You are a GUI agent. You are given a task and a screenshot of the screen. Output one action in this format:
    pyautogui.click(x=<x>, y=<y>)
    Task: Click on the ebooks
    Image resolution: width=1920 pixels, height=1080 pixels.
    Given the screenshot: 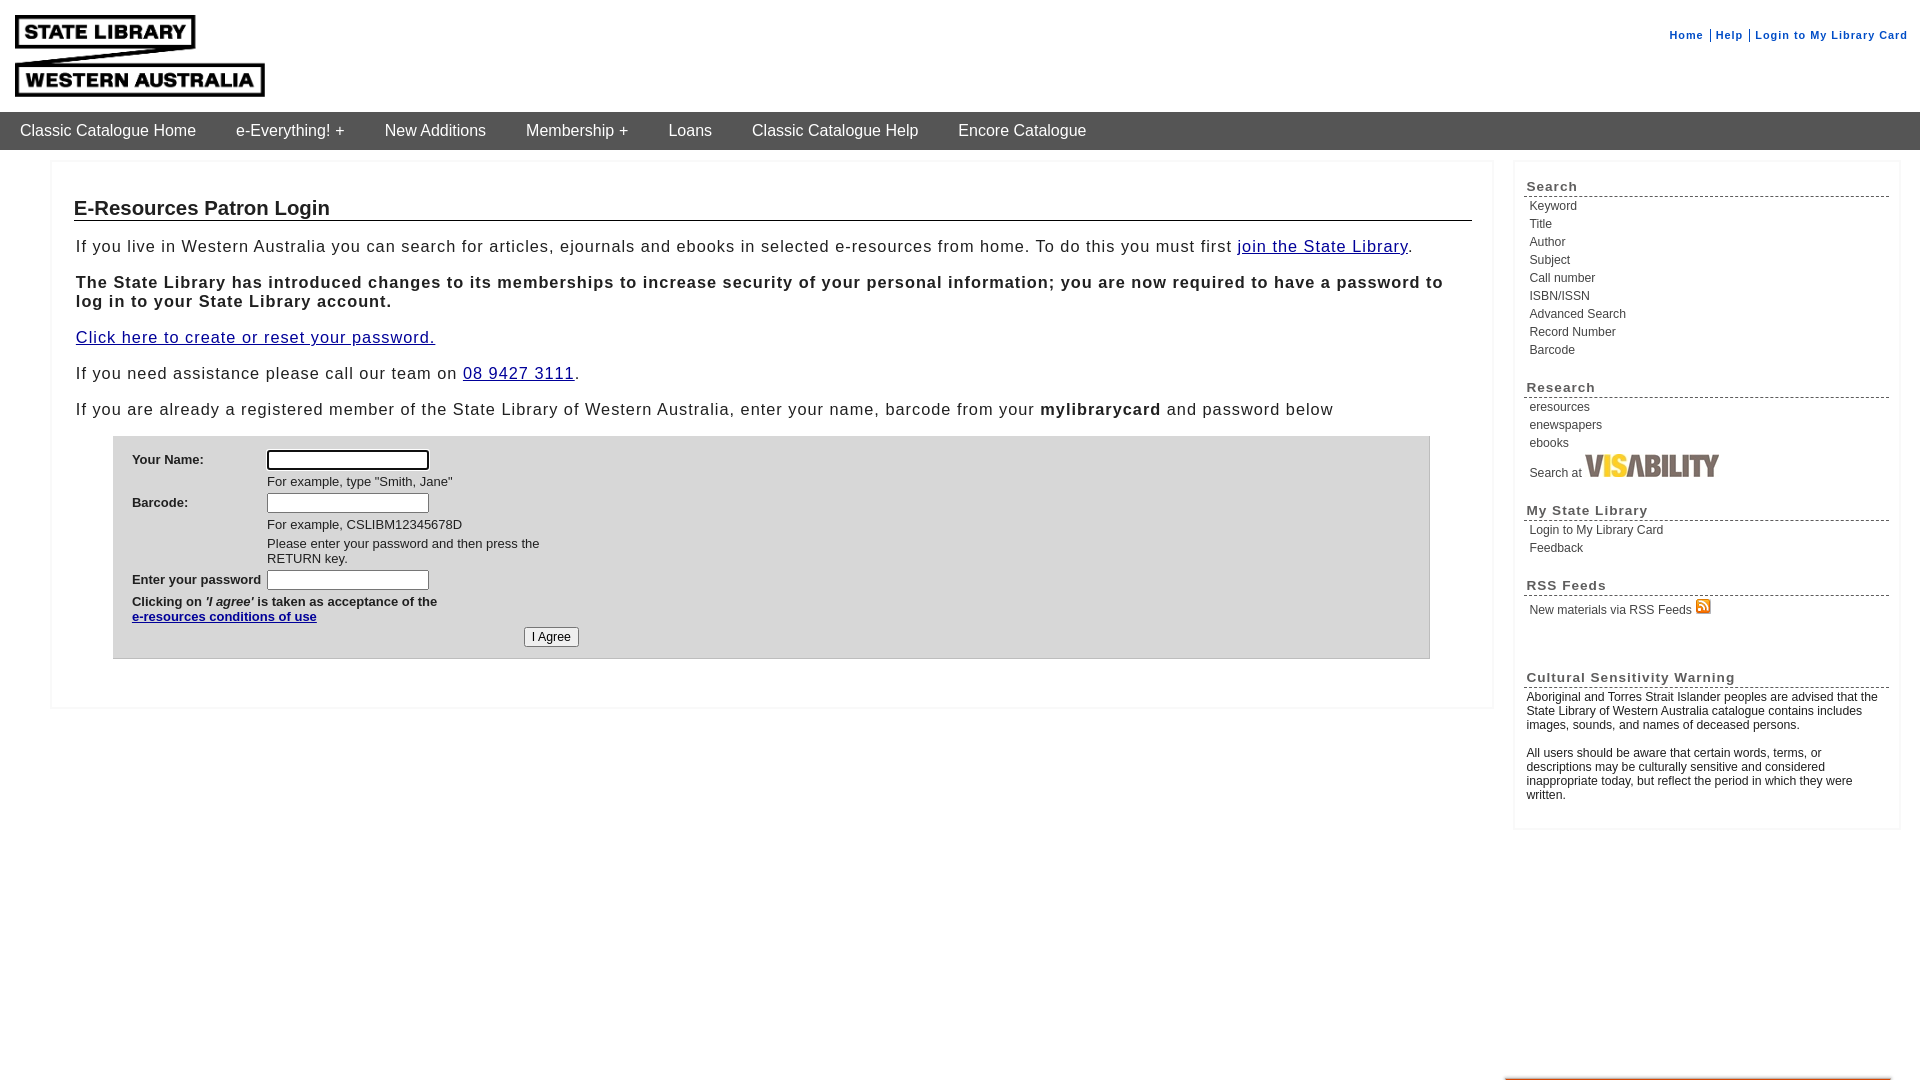 What is the action you would take?
    pyautogui.click(x=1708, y=443)
    